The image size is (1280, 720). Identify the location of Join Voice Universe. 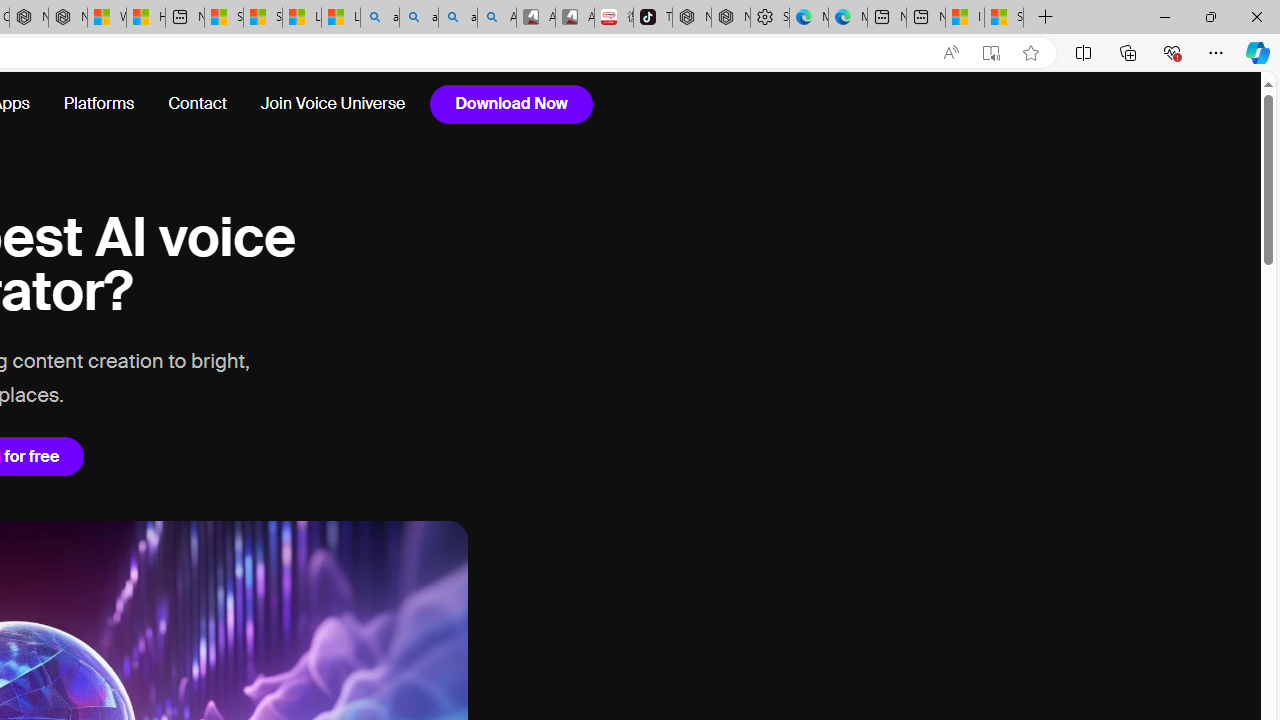
(332, 104).